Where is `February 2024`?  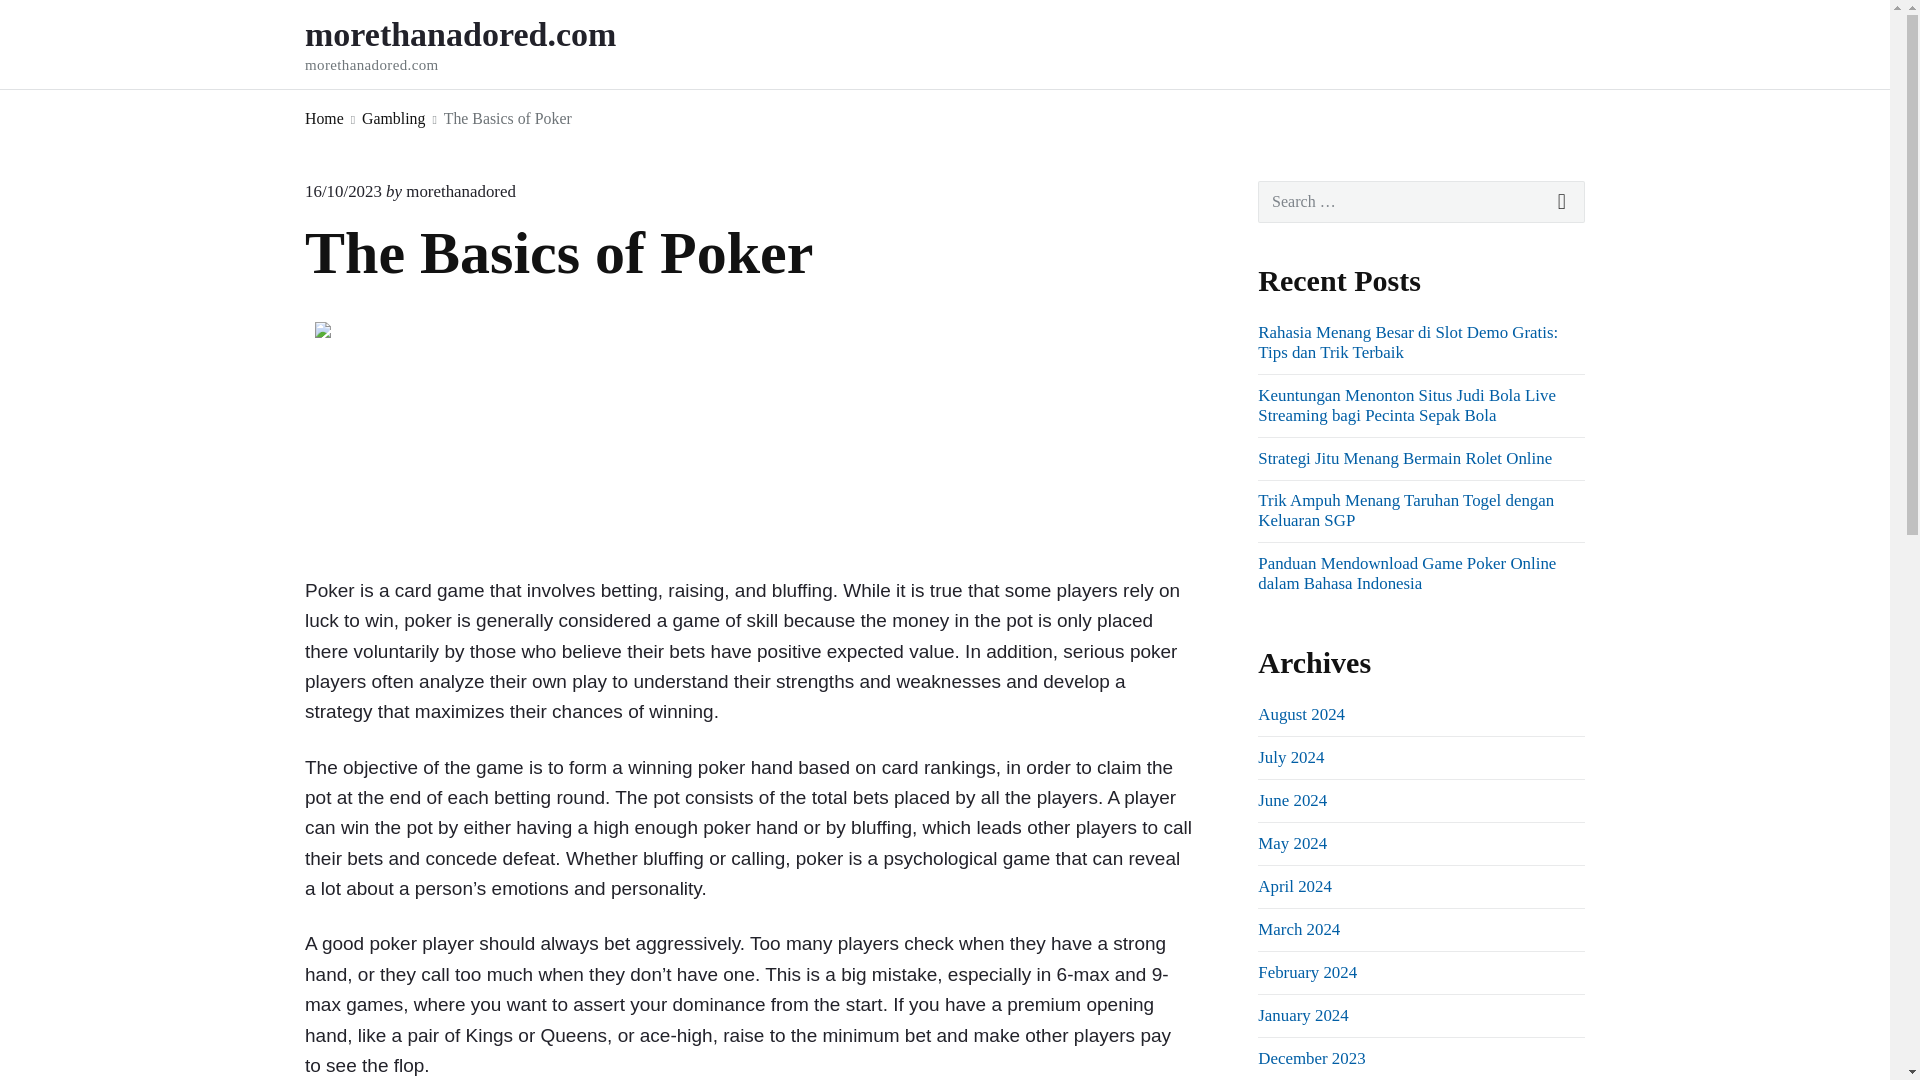
February 2024 is located at coordinates (1292, 800).